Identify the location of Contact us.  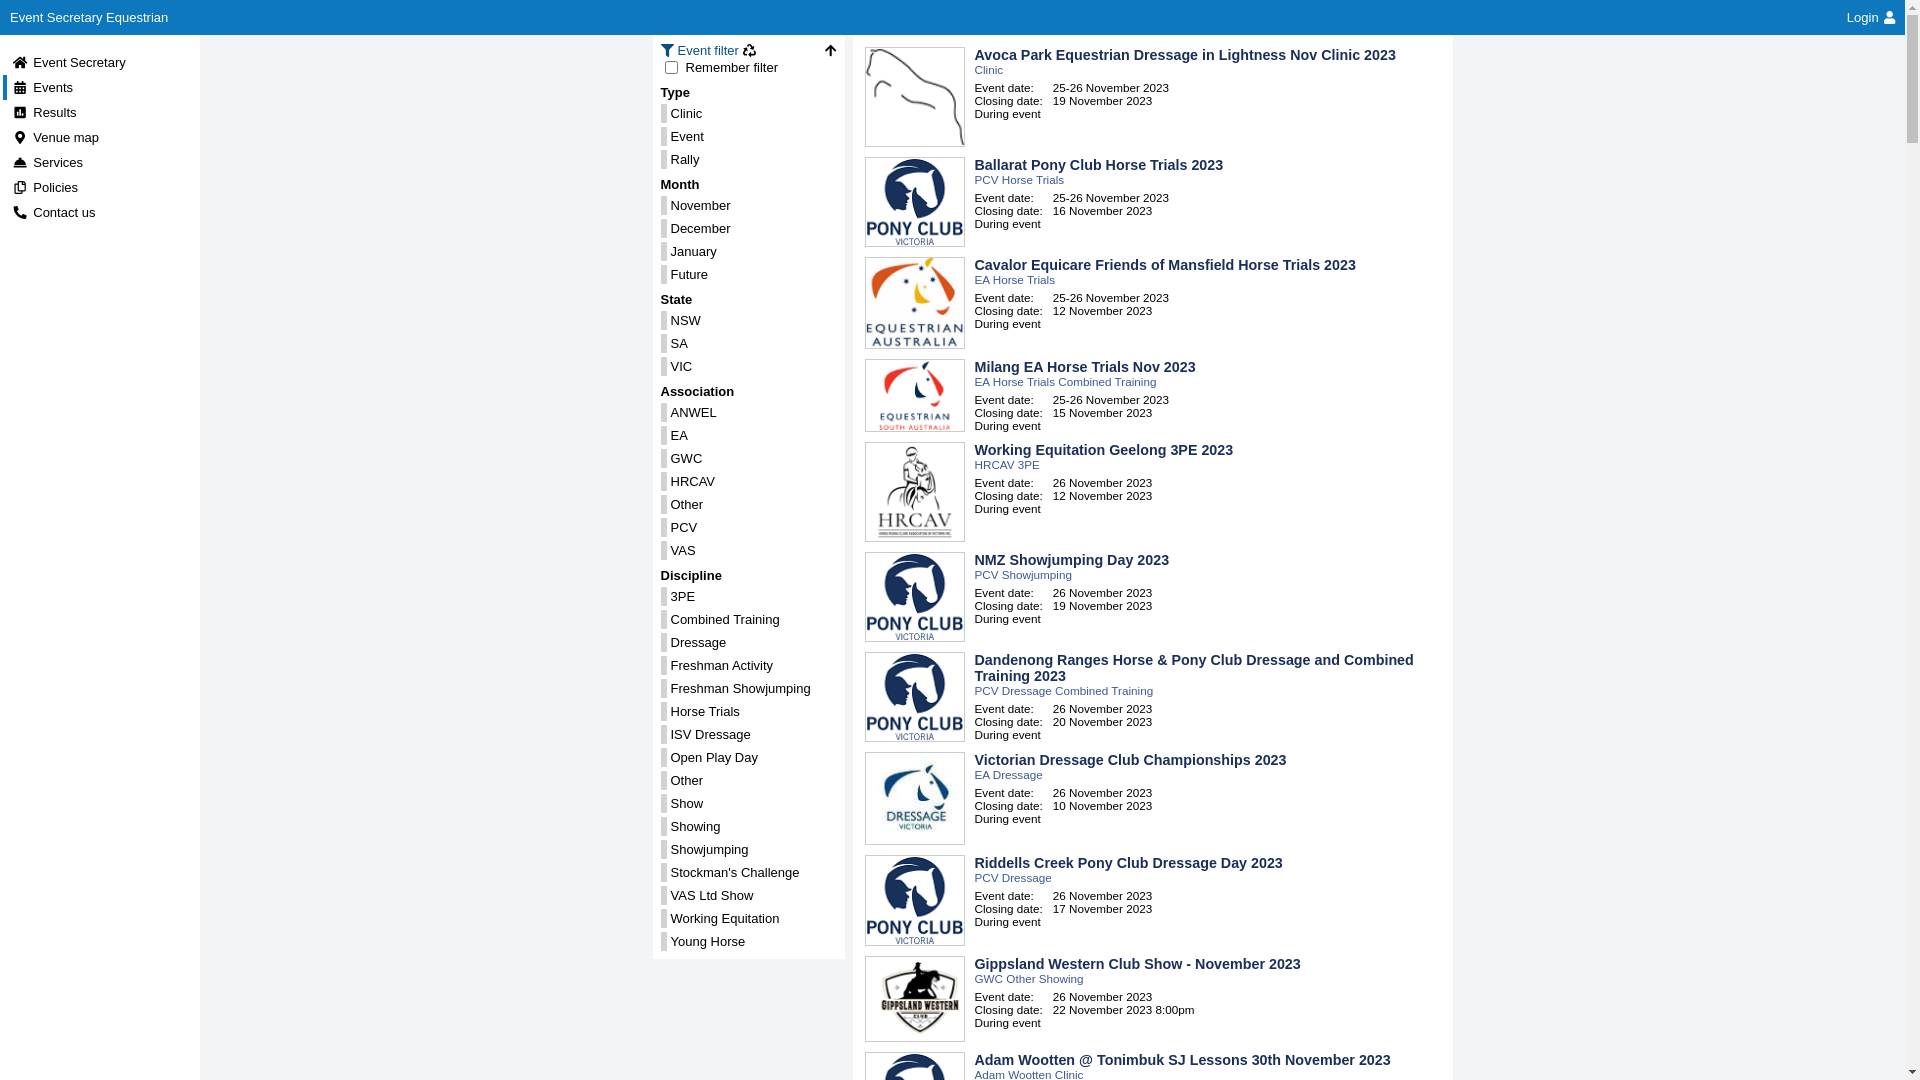
(54, 212).